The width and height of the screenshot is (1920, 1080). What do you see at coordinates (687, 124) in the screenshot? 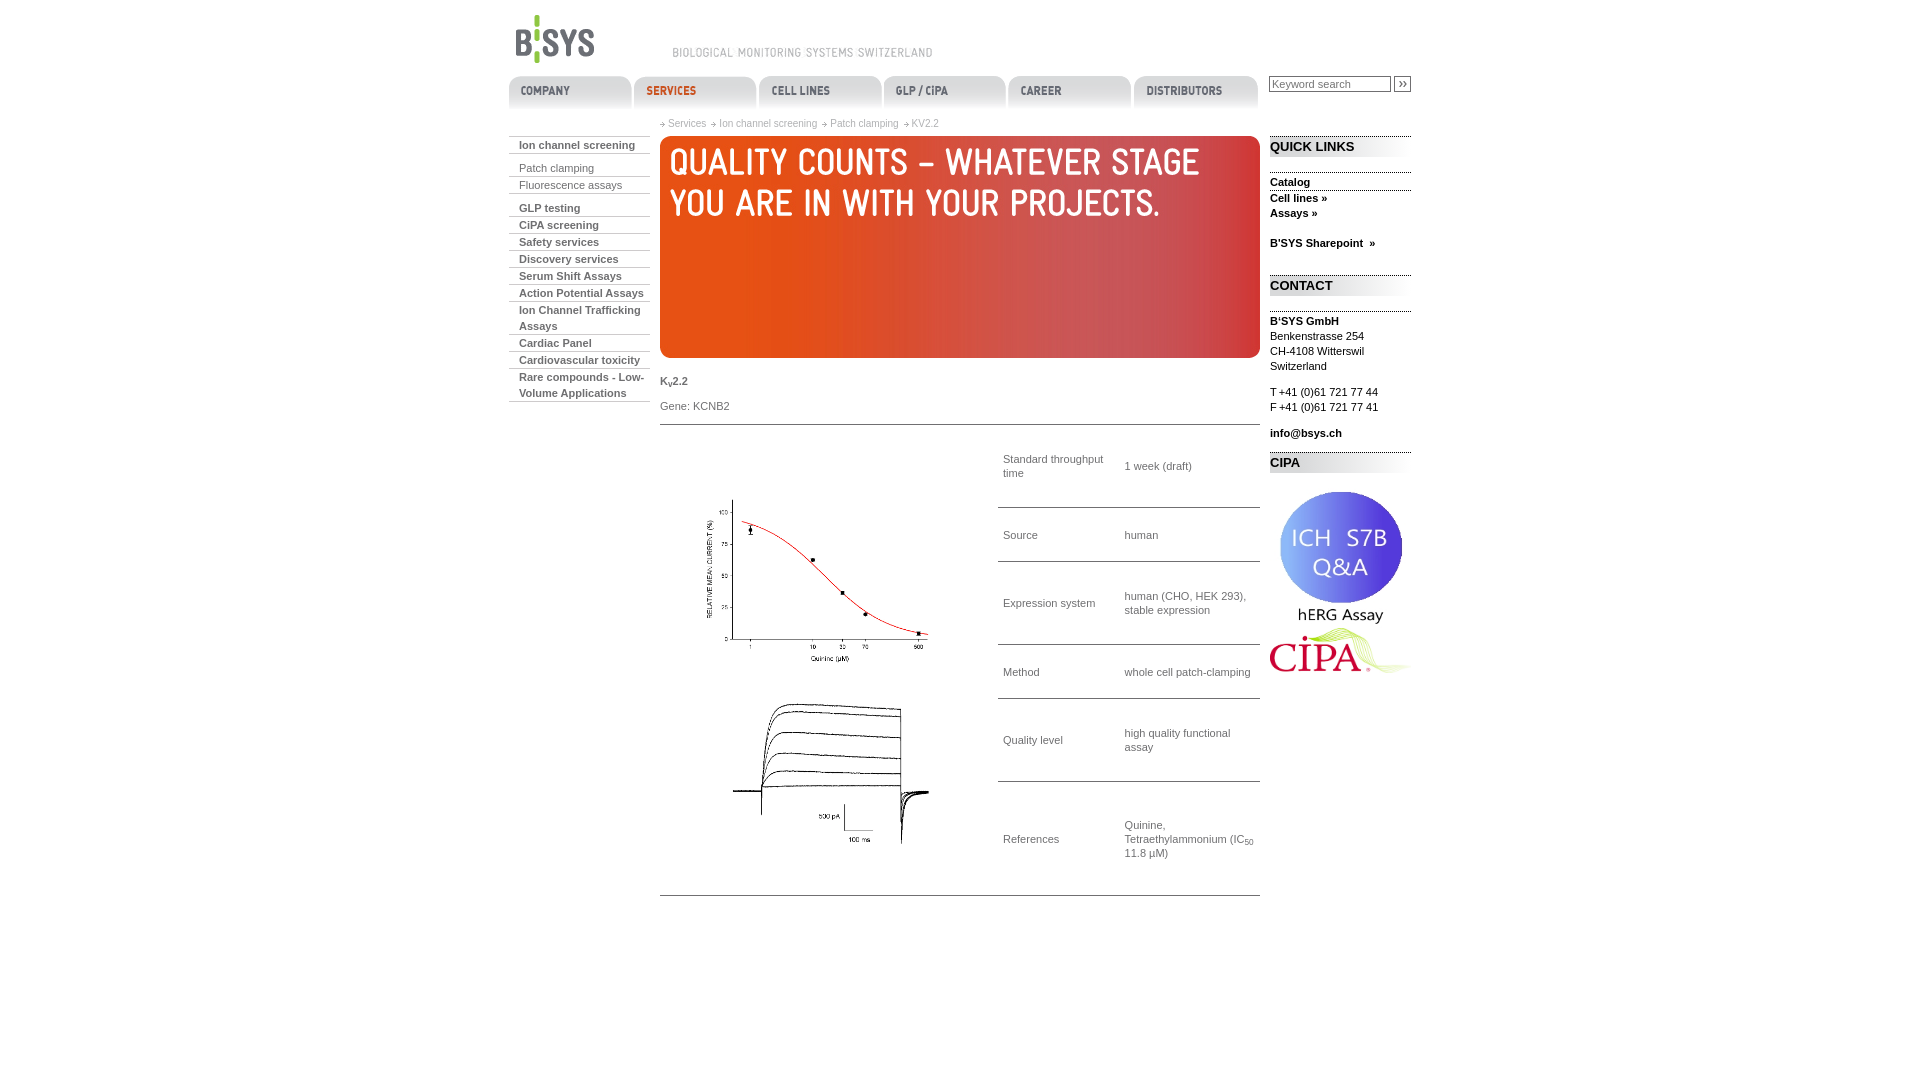
I see `Services` at bounding box center [687, 124].